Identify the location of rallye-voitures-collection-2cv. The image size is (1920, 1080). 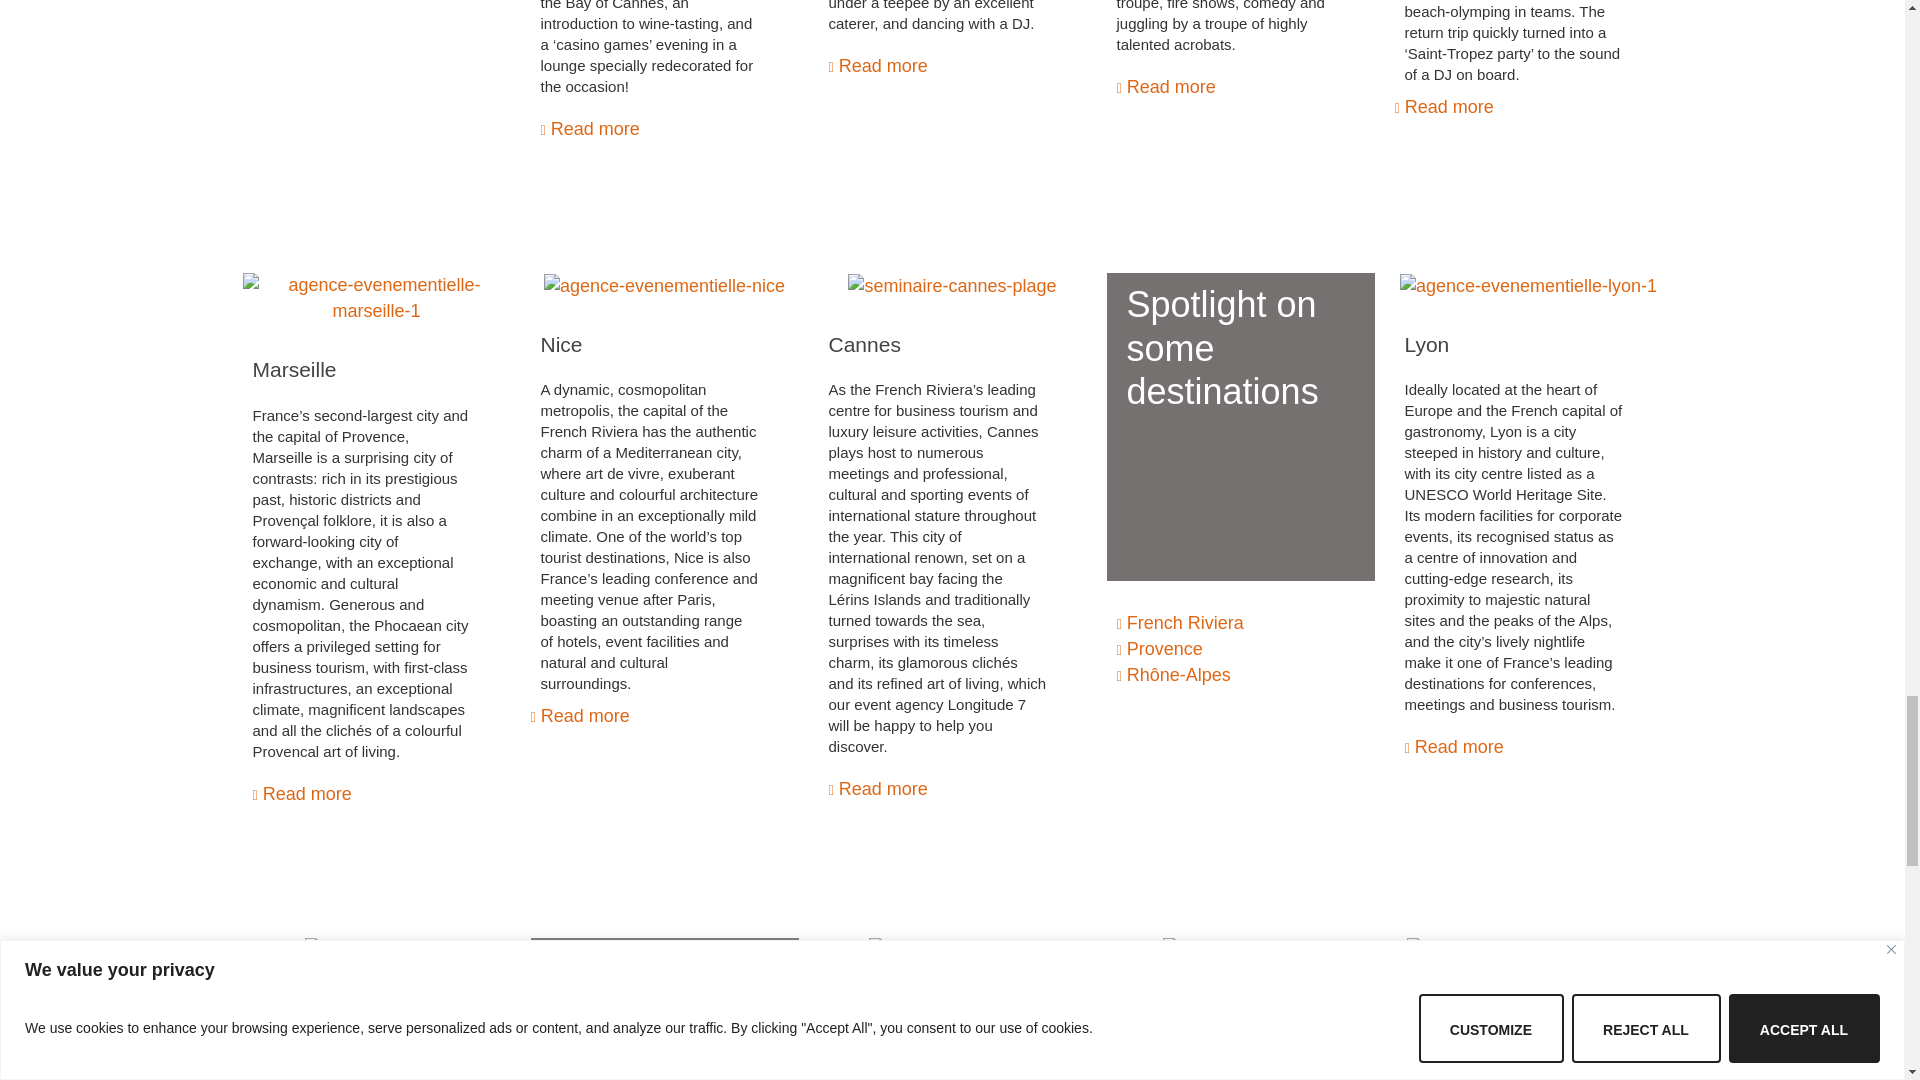
(1528, 951).